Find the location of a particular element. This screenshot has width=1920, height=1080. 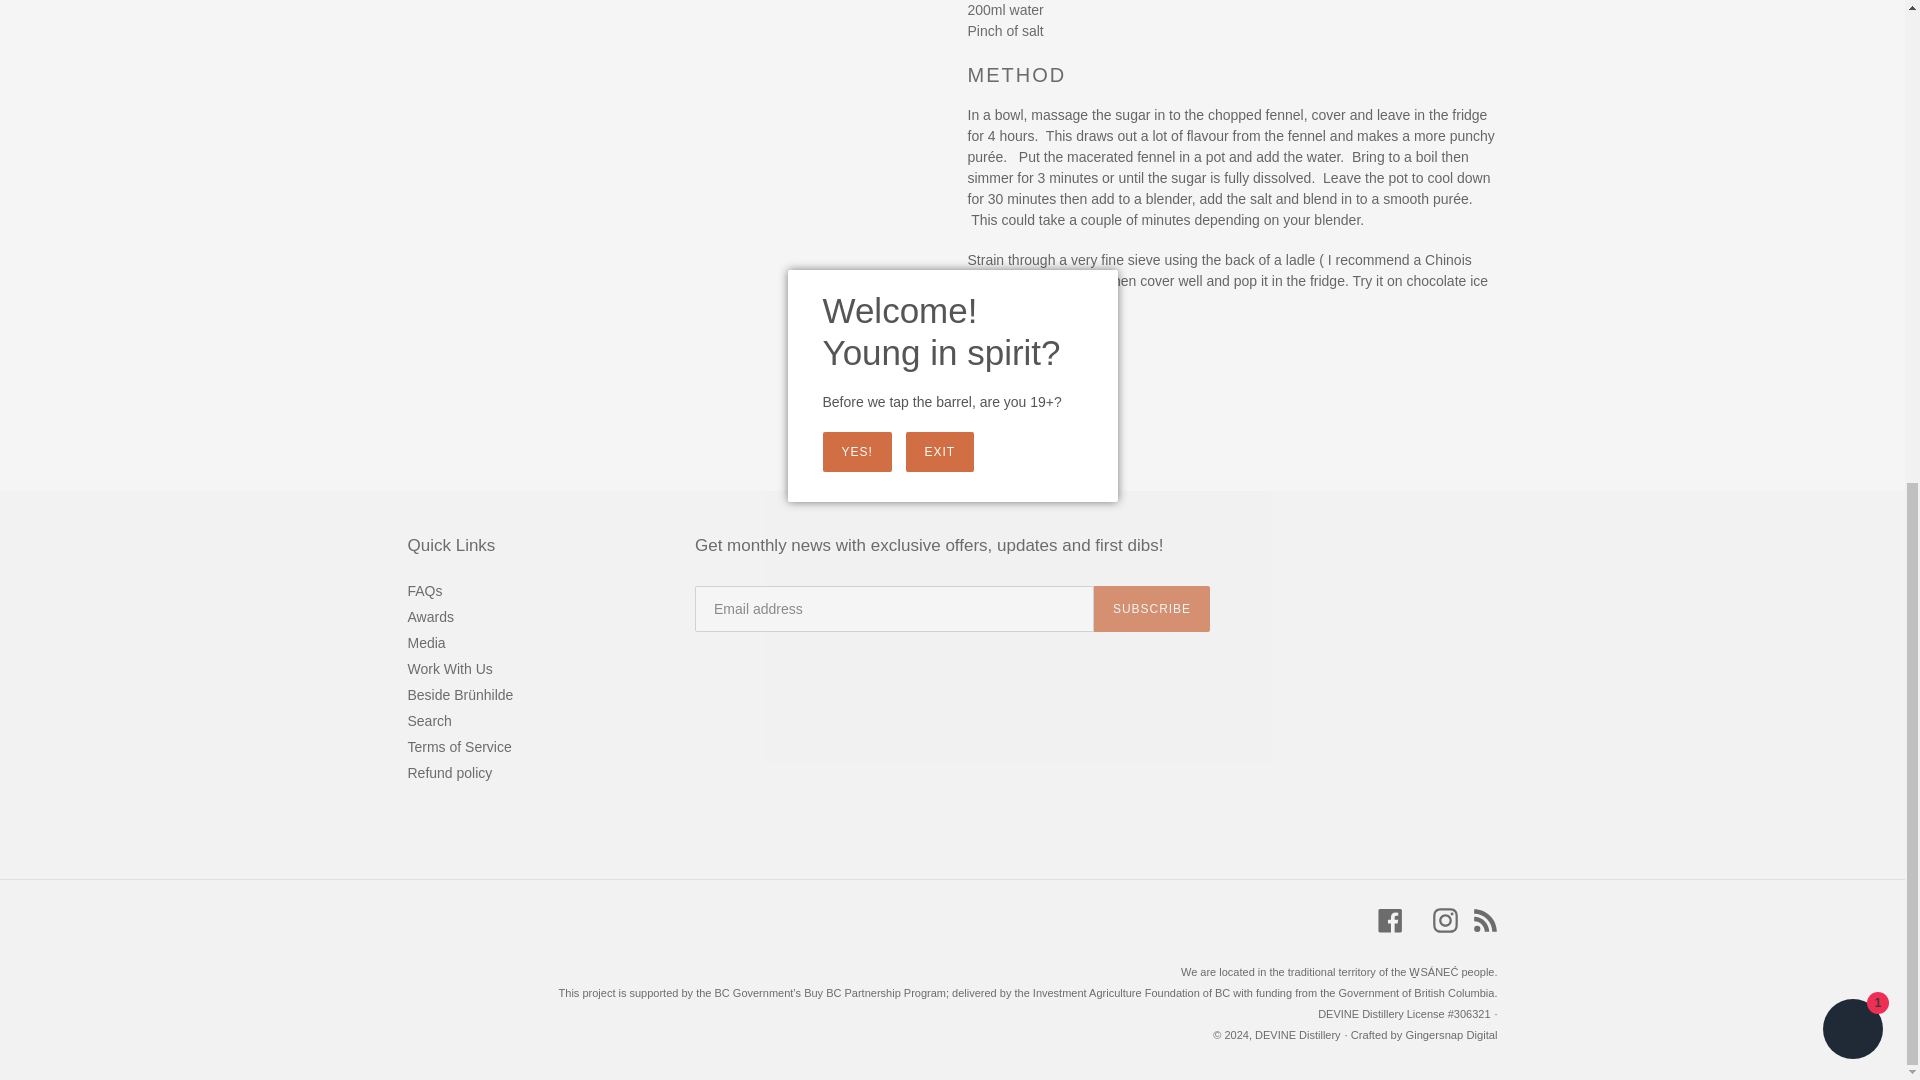

FAQs is located at coordinates (425, 591).